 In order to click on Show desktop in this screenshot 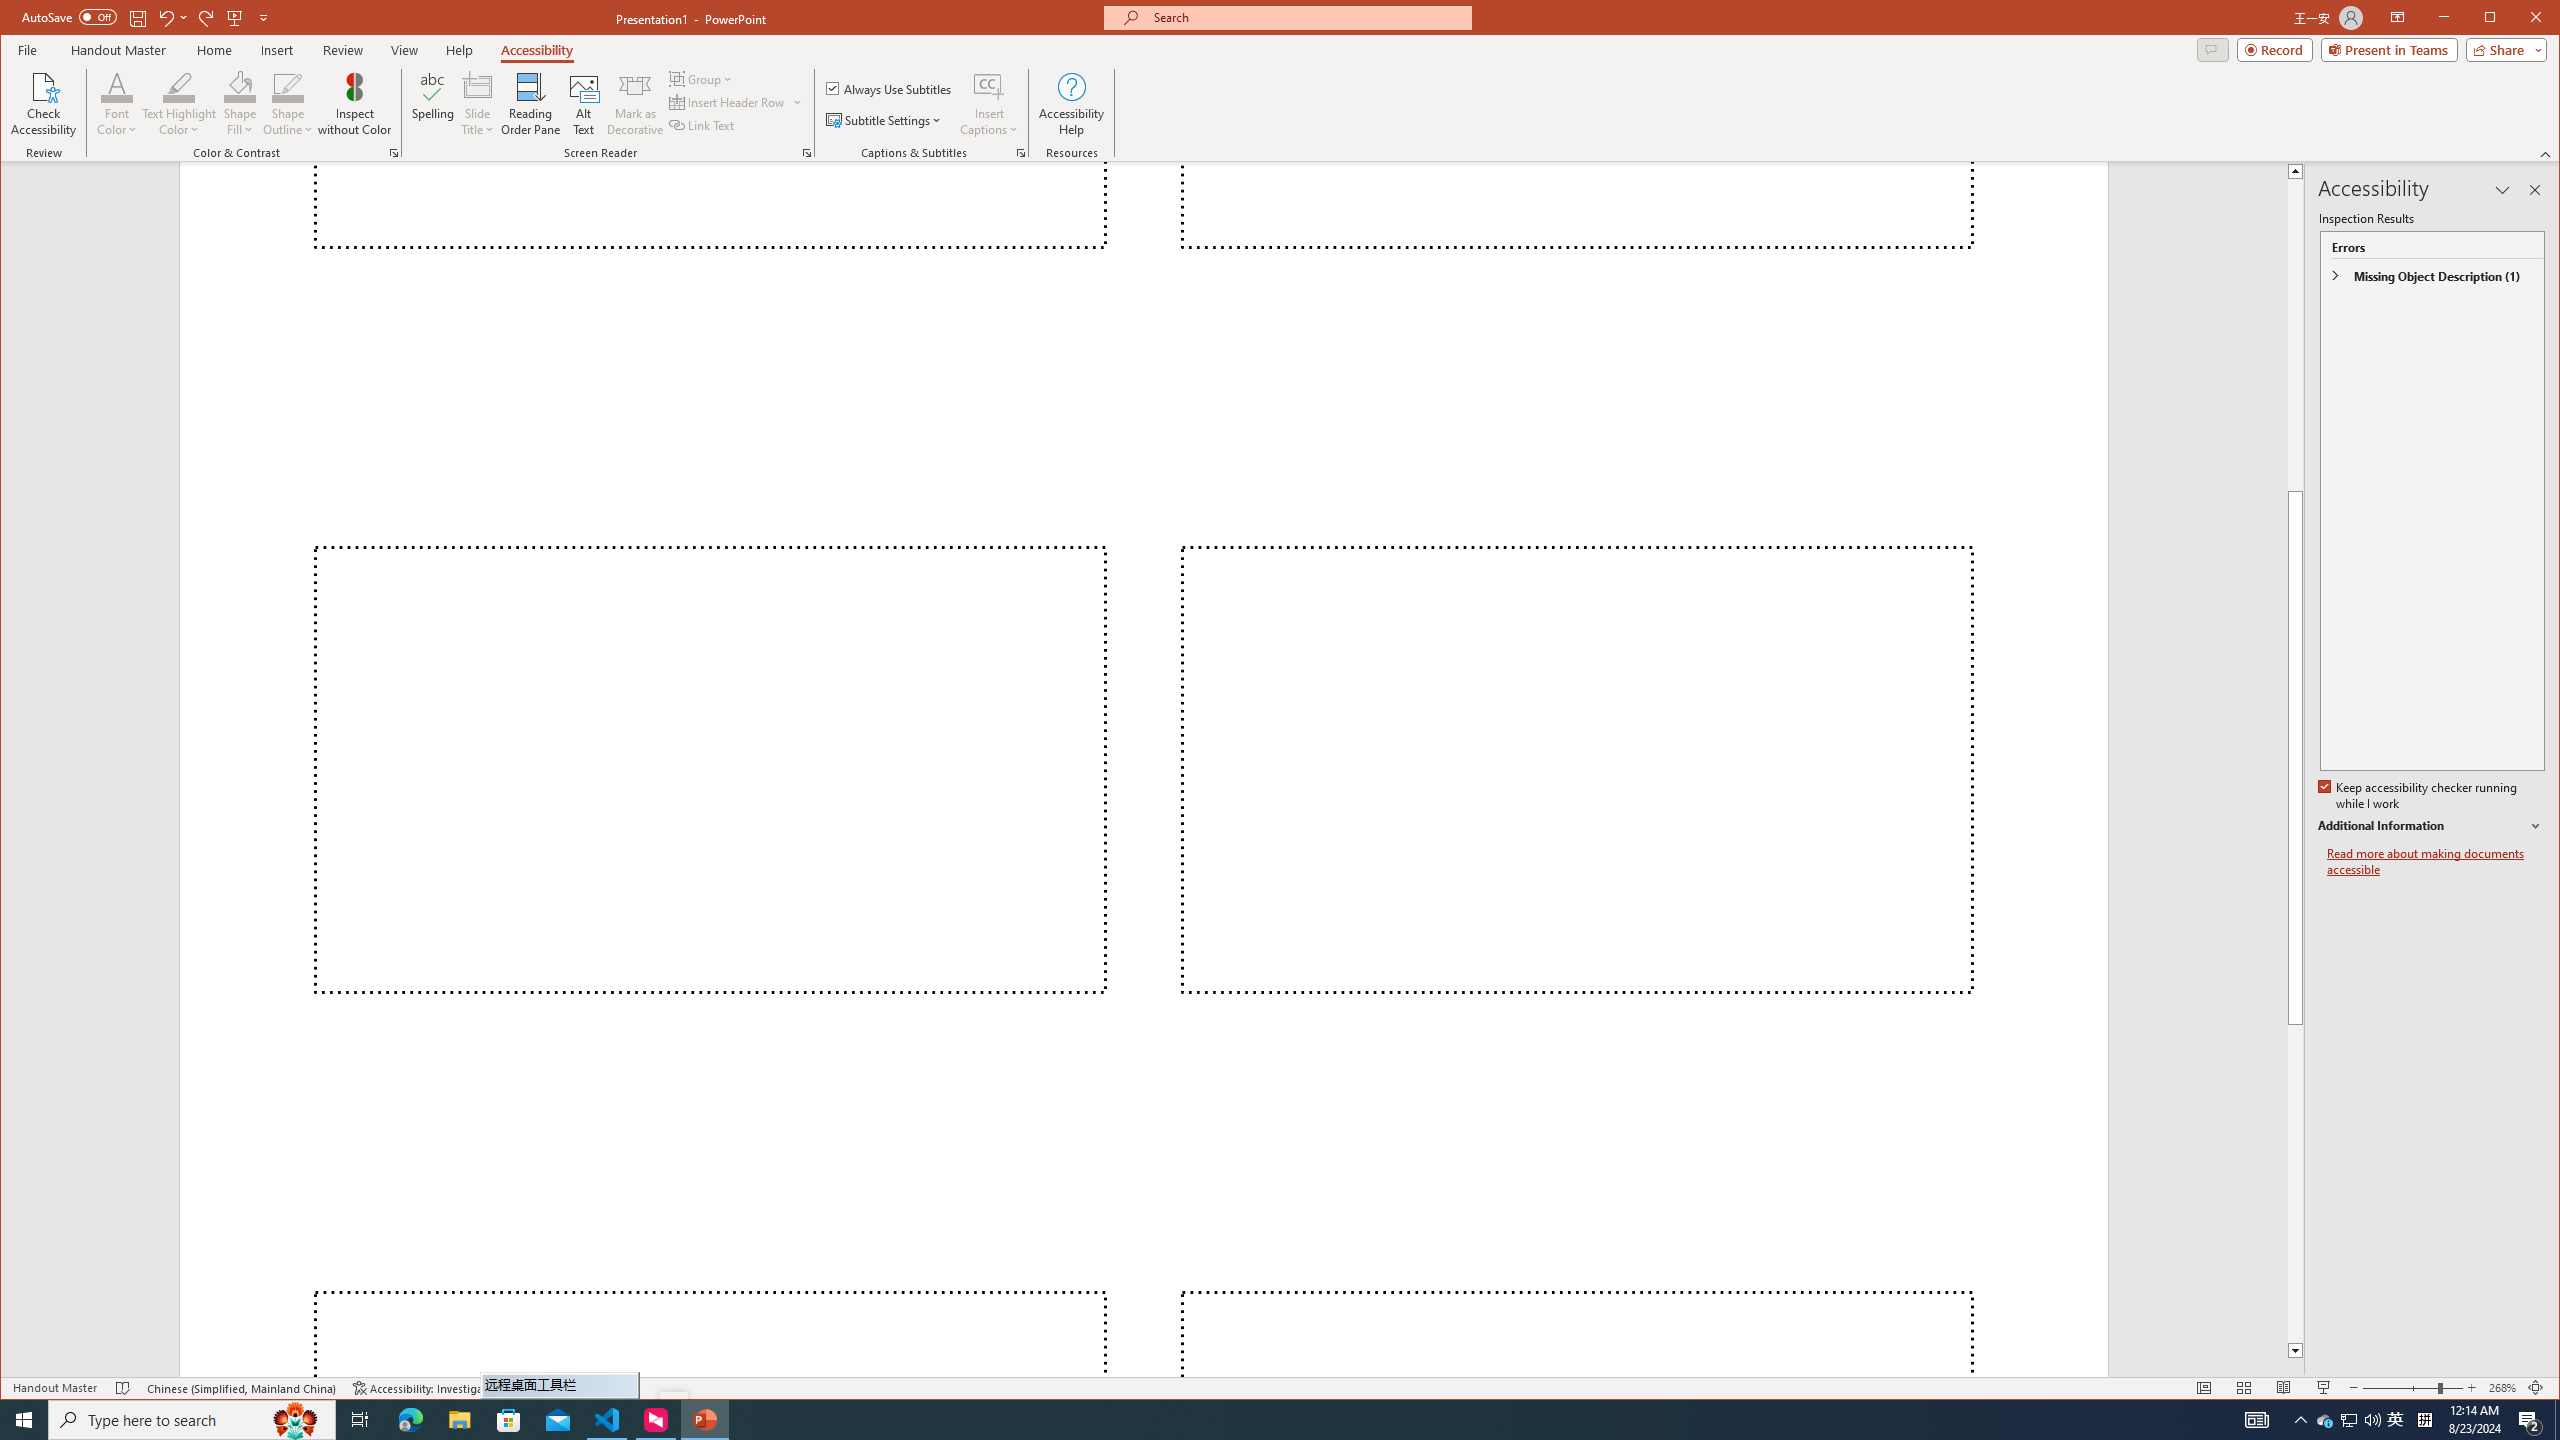, I will do `click(2557, 1420)`.